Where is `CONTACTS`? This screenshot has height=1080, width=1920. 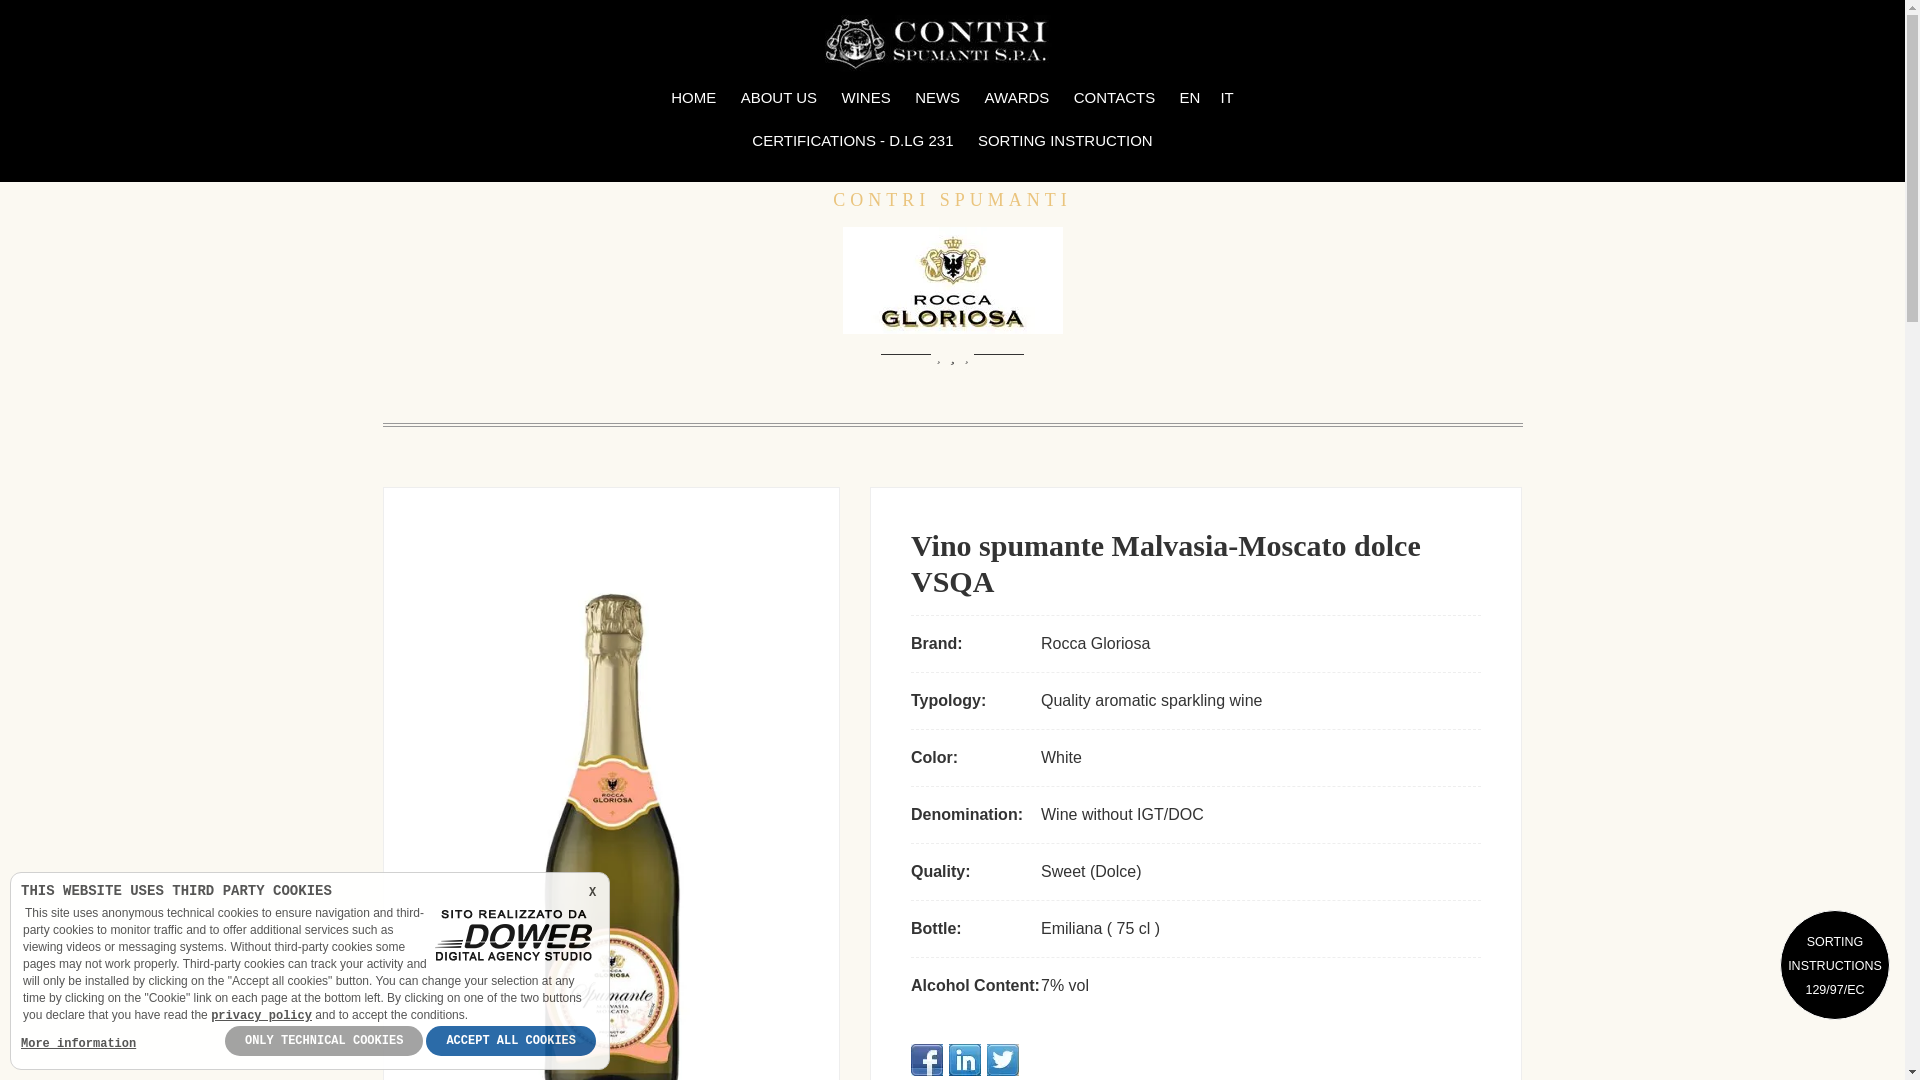 CONTACTS is located at coordinates (1114, 98).